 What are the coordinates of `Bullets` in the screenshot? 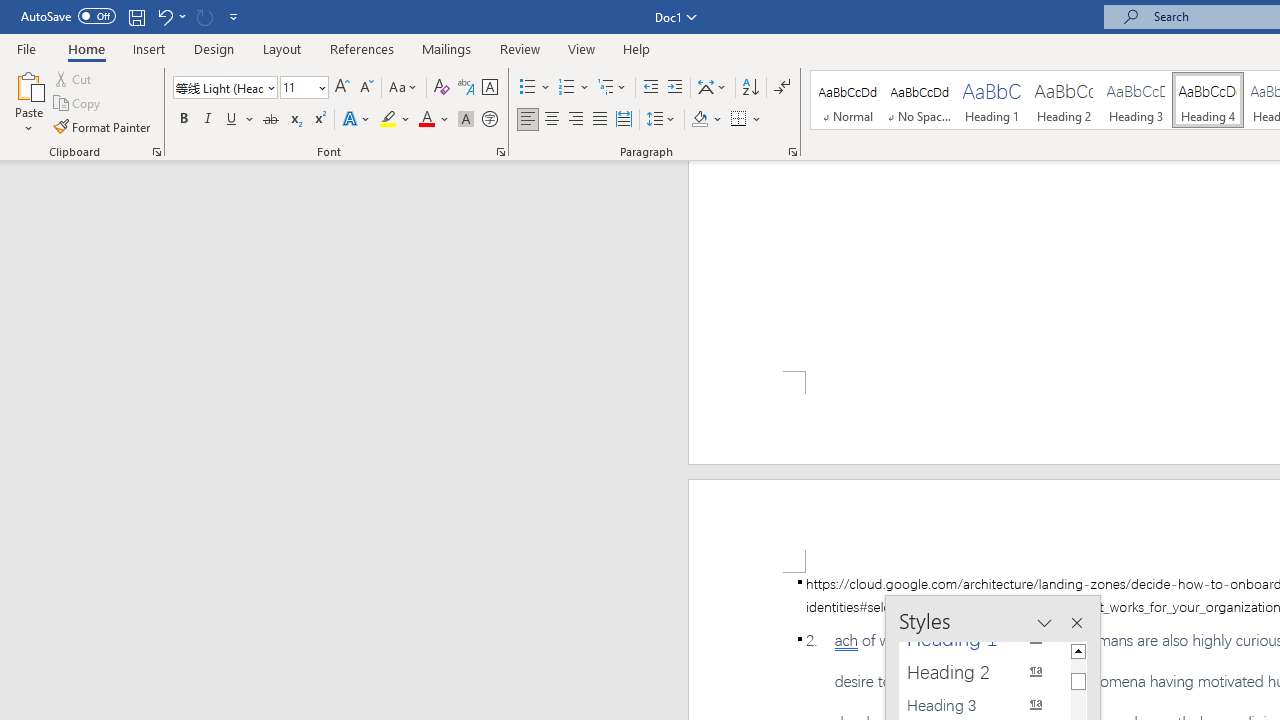 It's located at (536, 88).